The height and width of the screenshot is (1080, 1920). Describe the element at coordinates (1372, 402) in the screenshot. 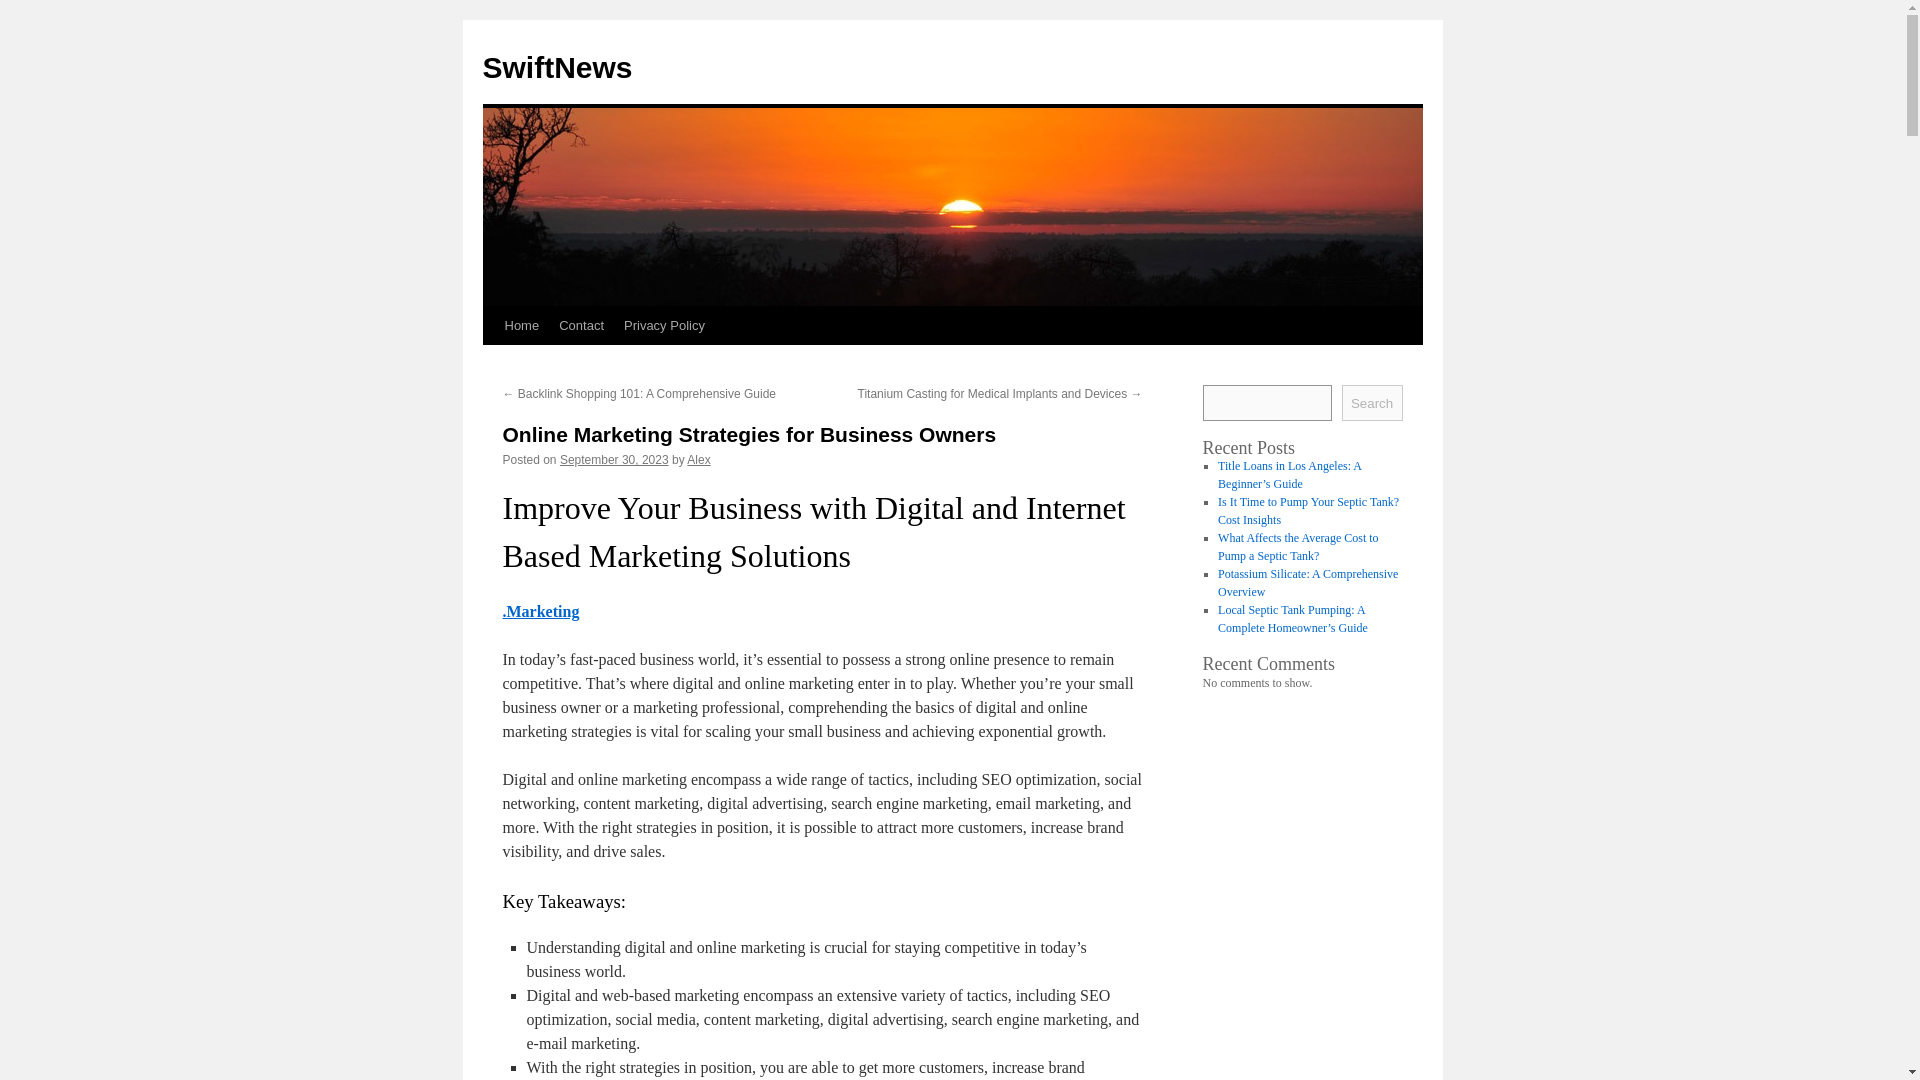

I see `Search` at that location.